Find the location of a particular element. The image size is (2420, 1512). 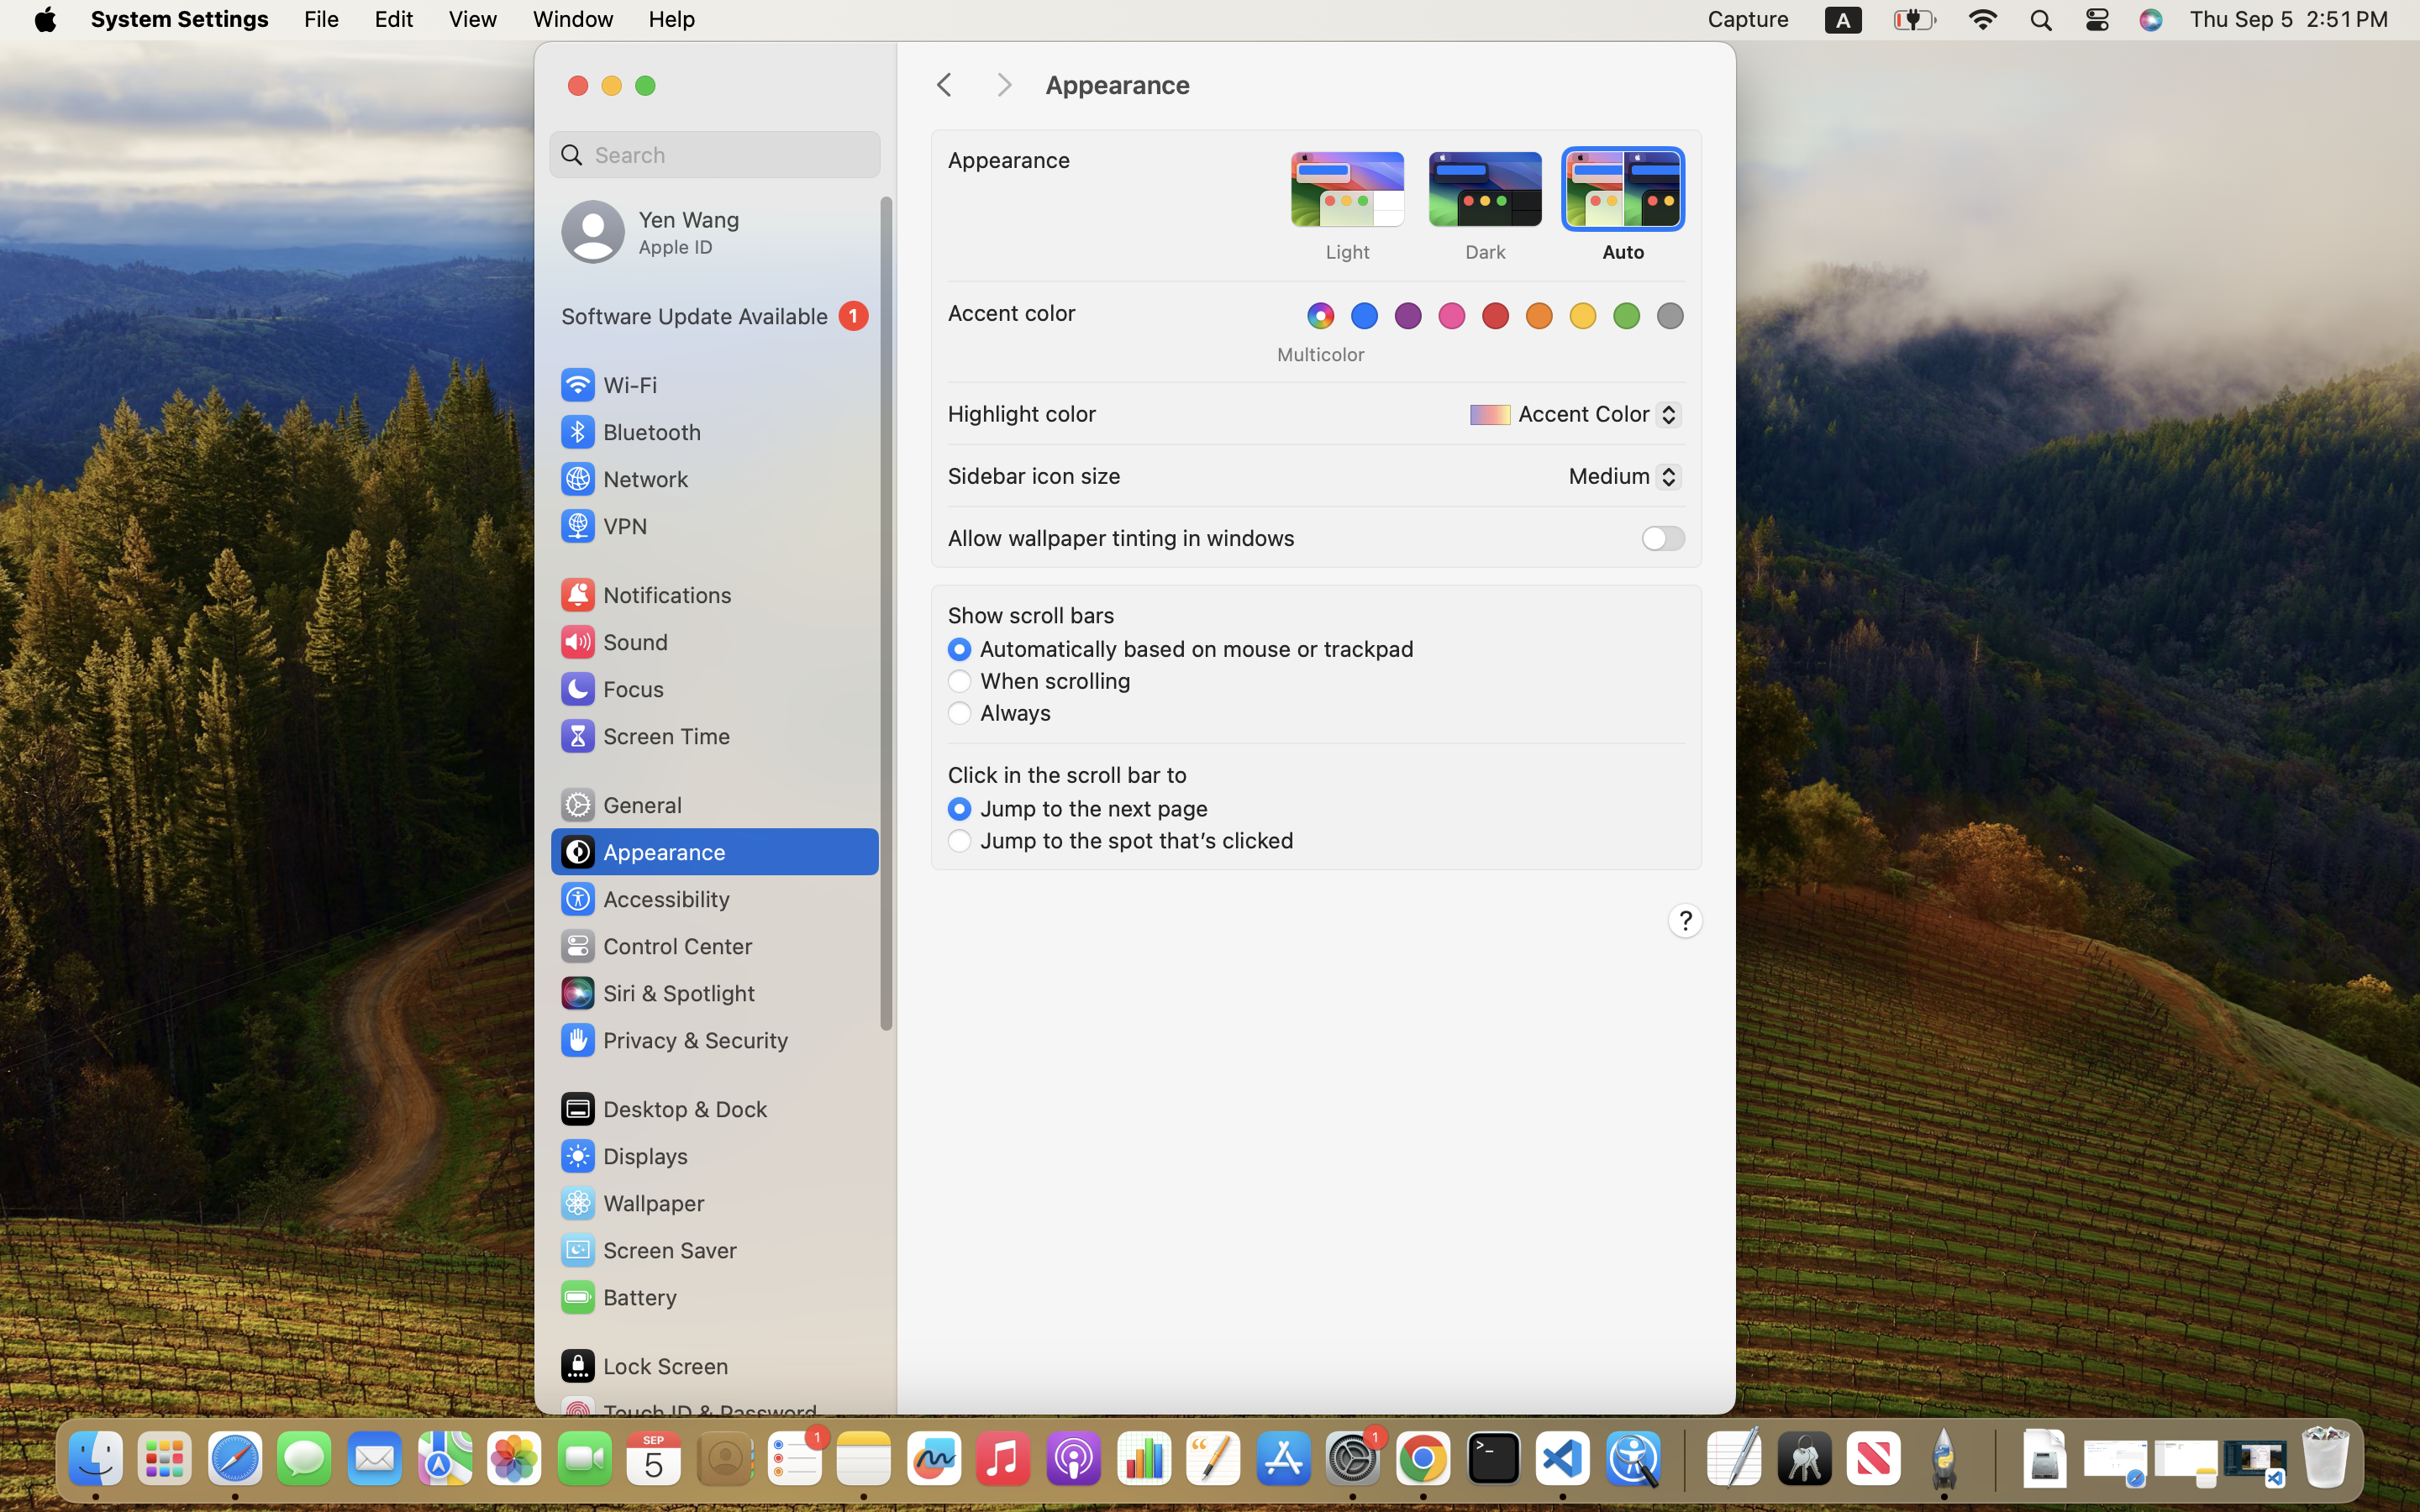

Lock Screen is located at coordinates (644, 1366).